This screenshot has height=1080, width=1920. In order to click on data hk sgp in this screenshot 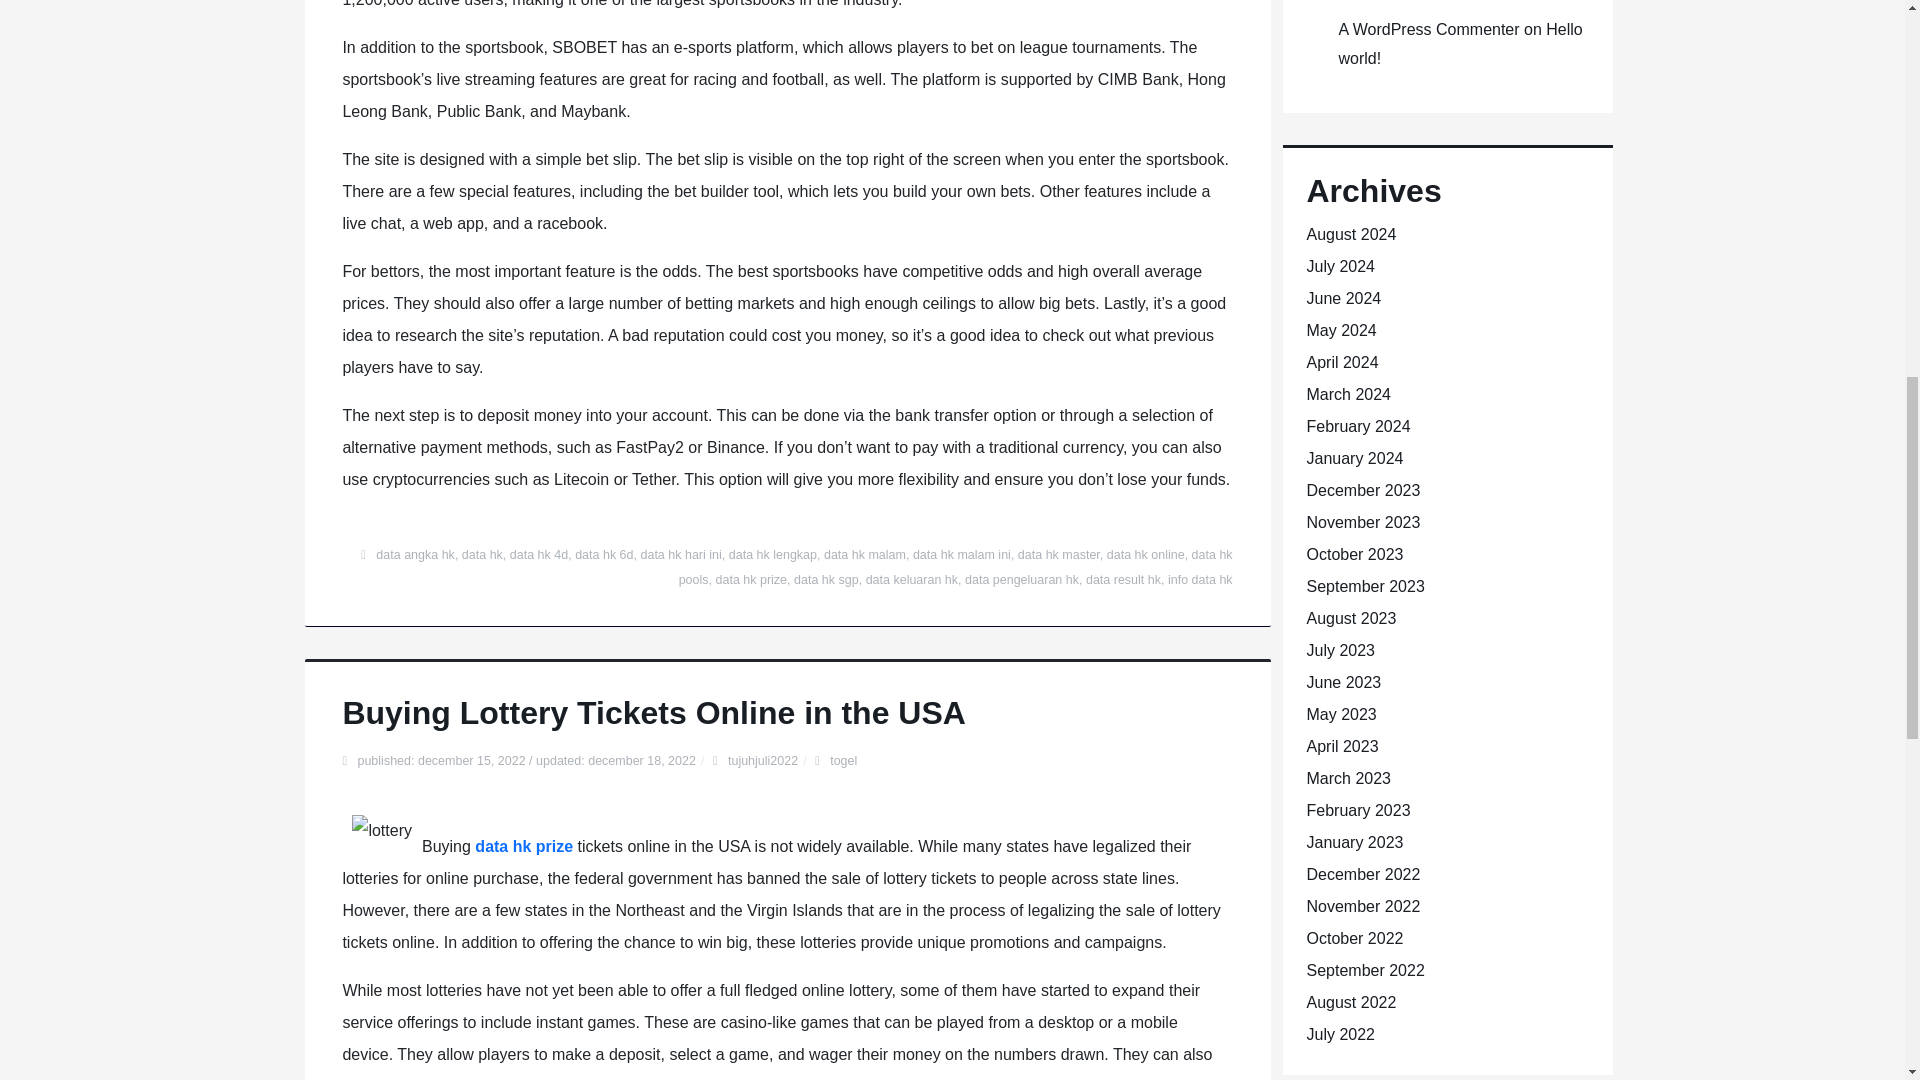, I will do `click(826, 580)`.